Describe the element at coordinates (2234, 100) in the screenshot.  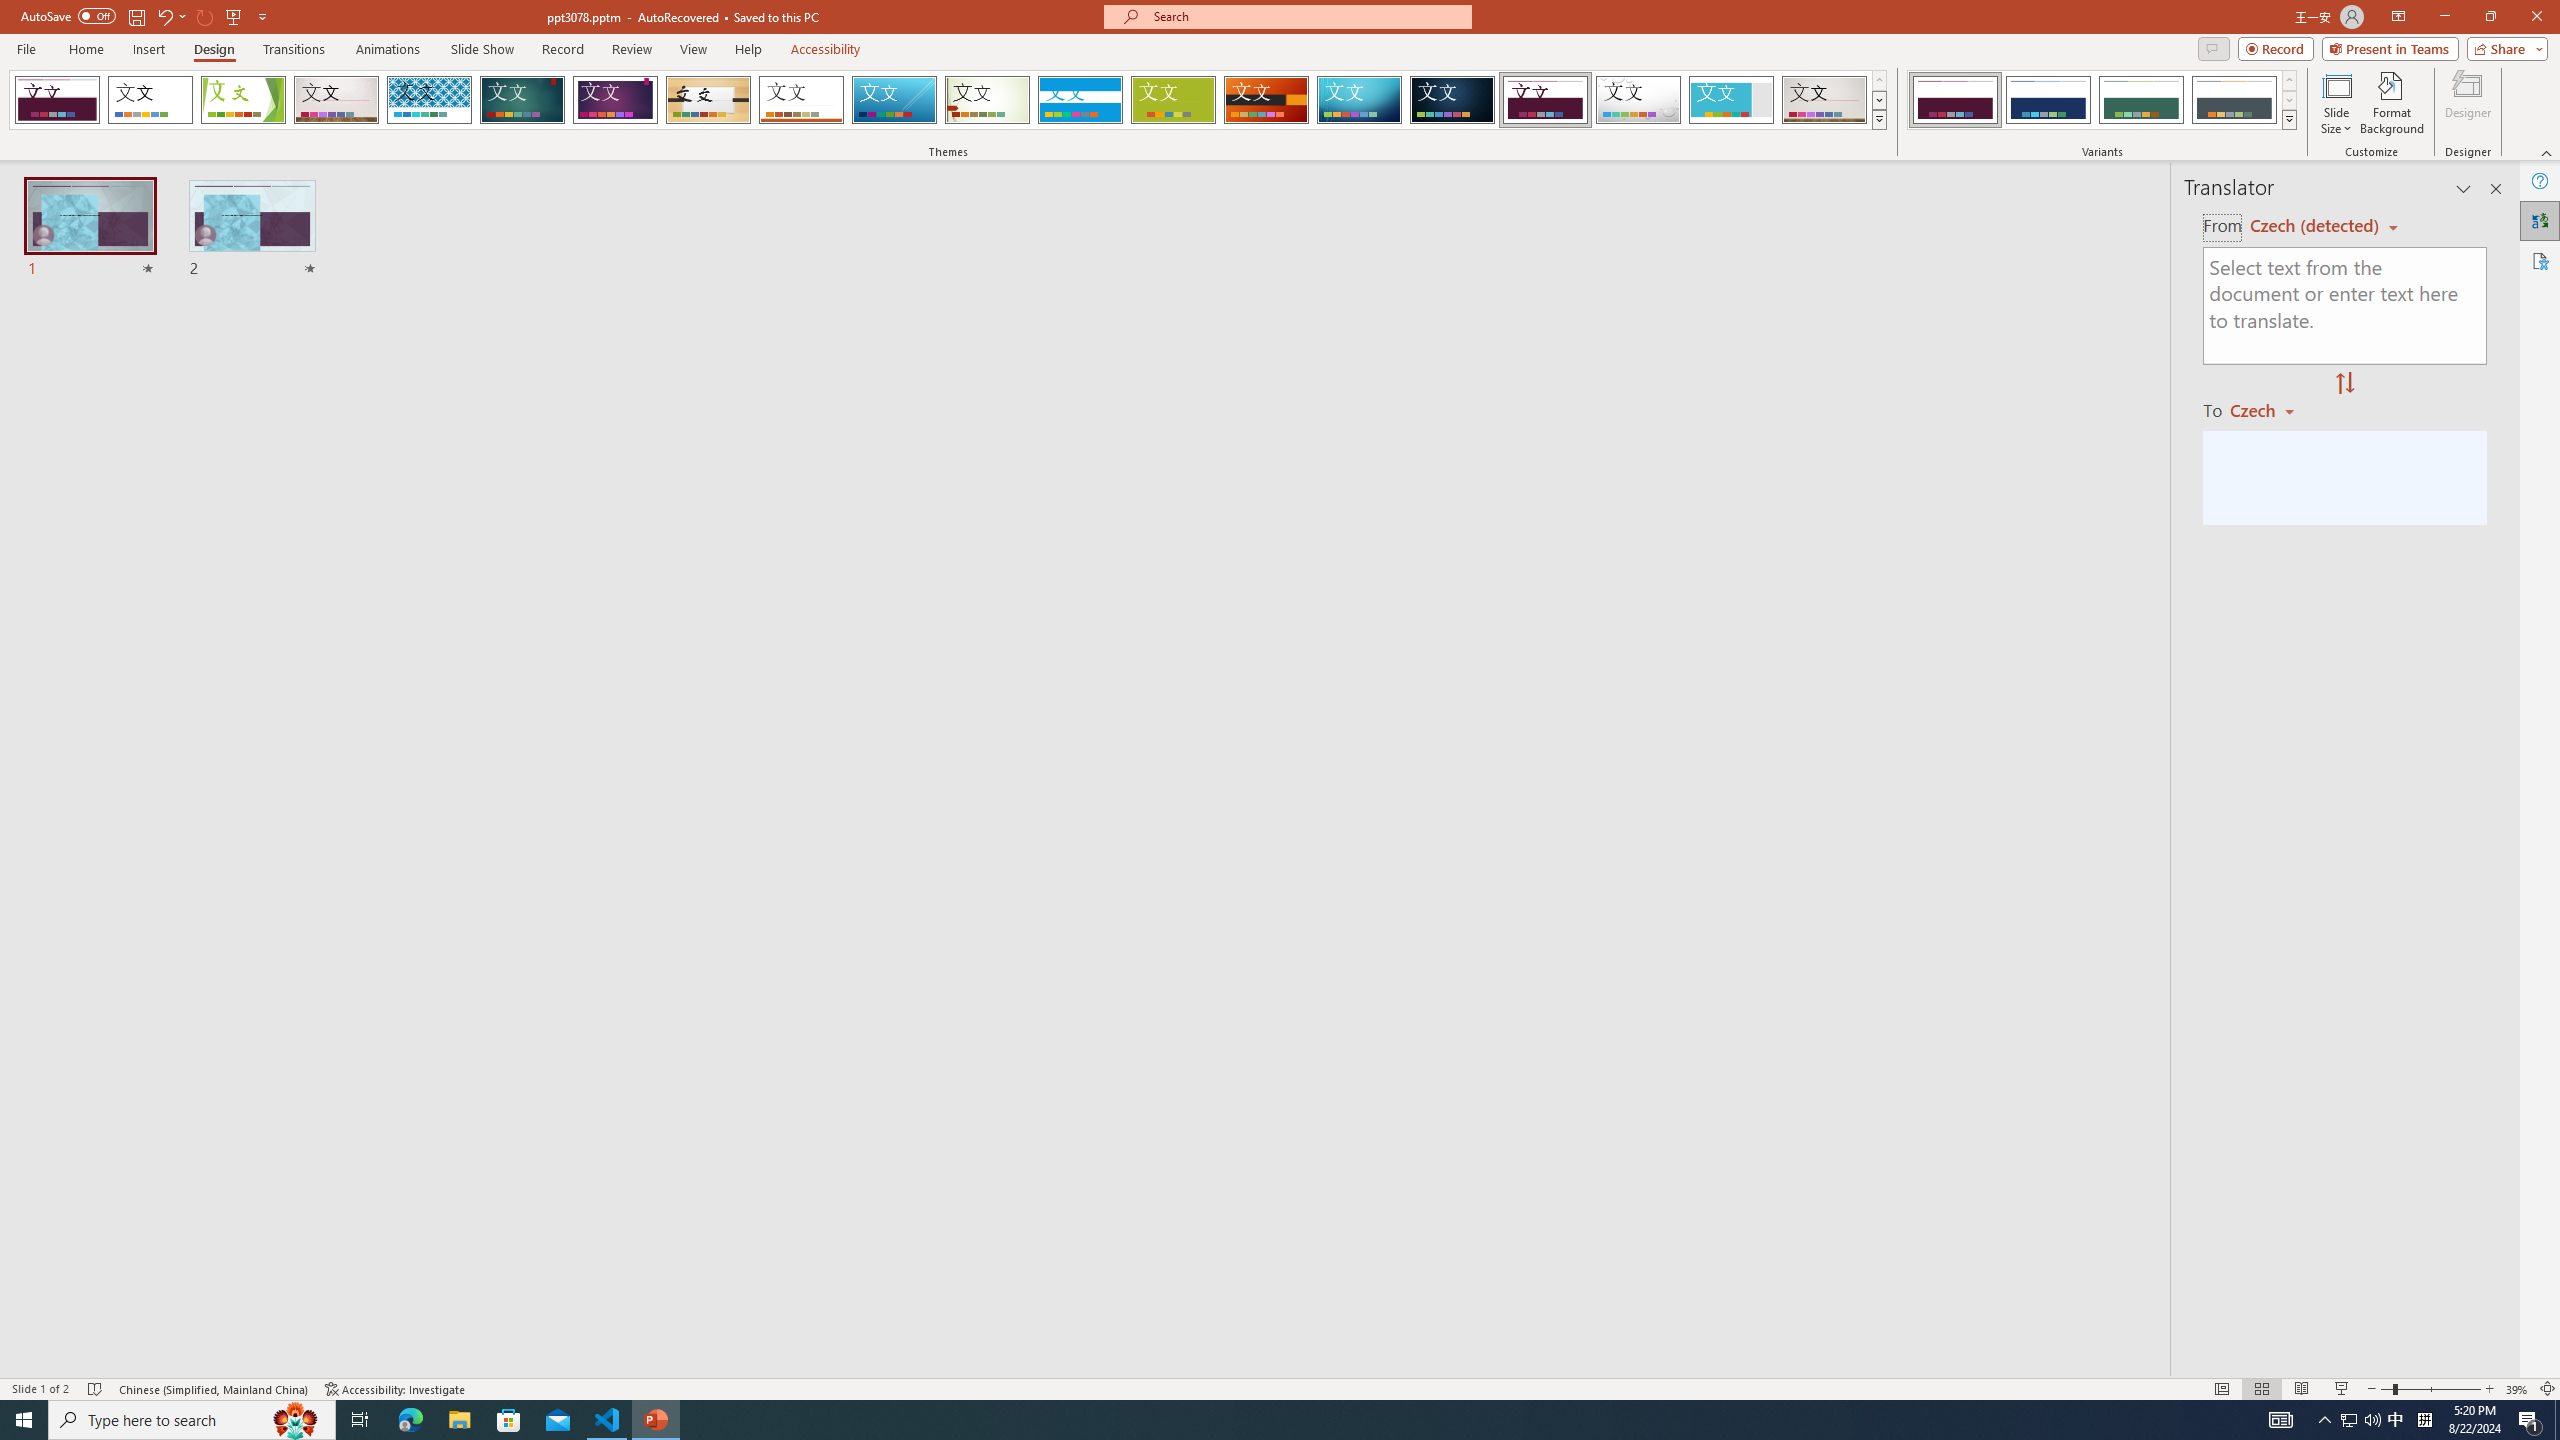
I see `Dividend Variant 4` at that location.